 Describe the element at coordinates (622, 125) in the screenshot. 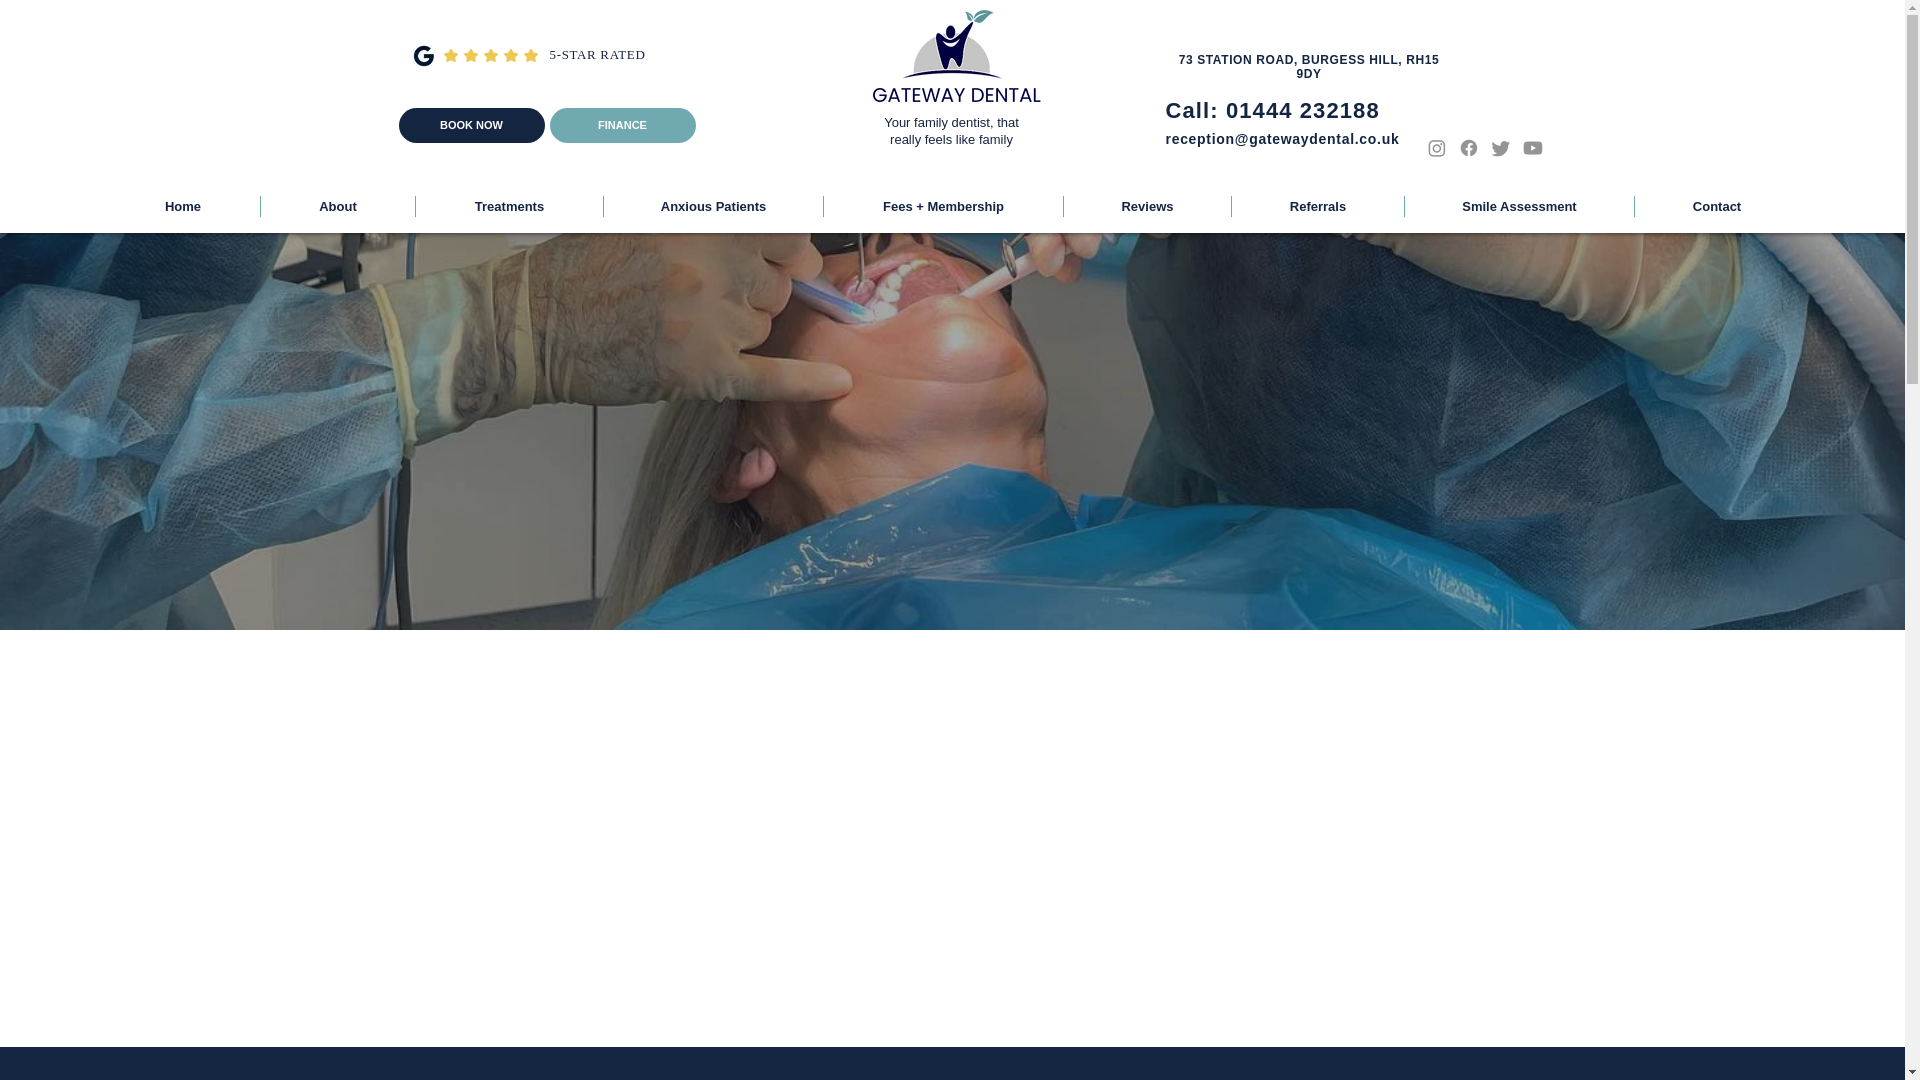

I see `FINANCE` at that location.